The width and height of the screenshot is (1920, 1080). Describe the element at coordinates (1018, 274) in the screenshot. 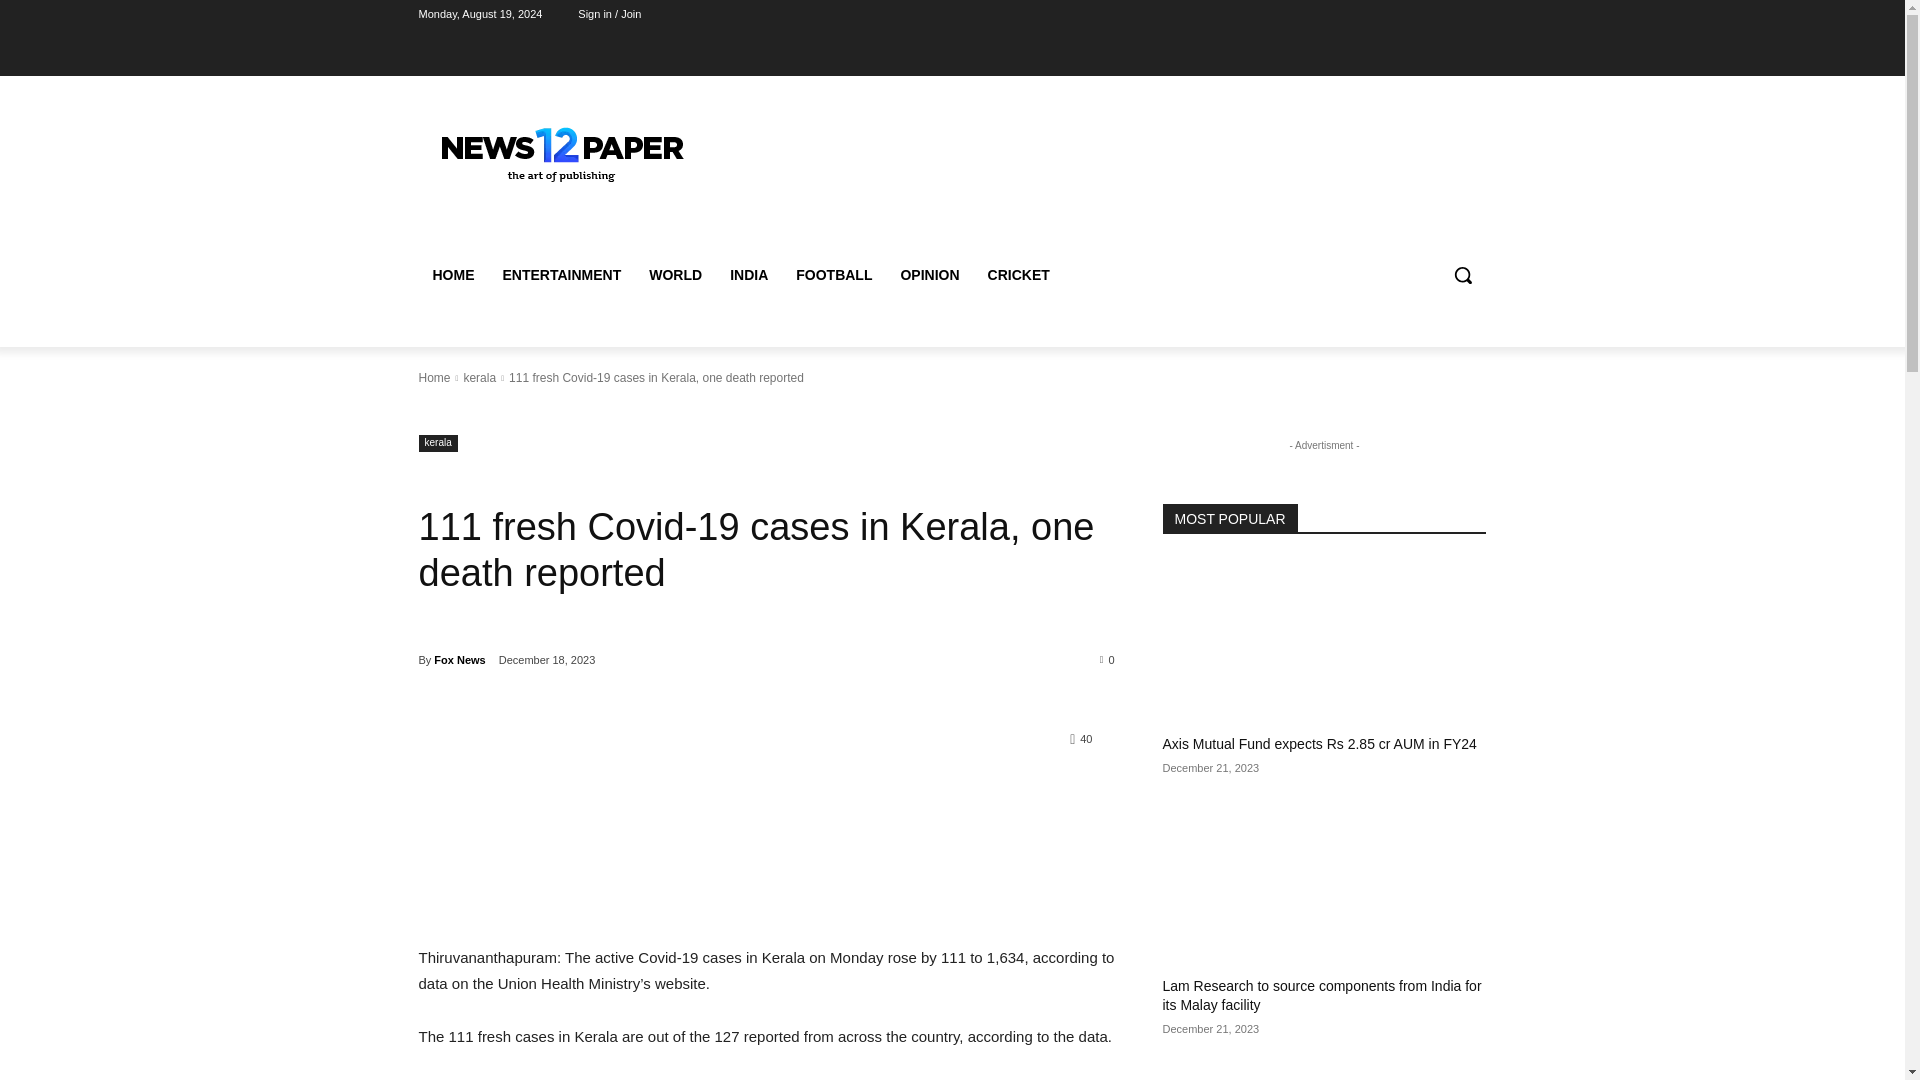

I see `CRICKET` at that location.